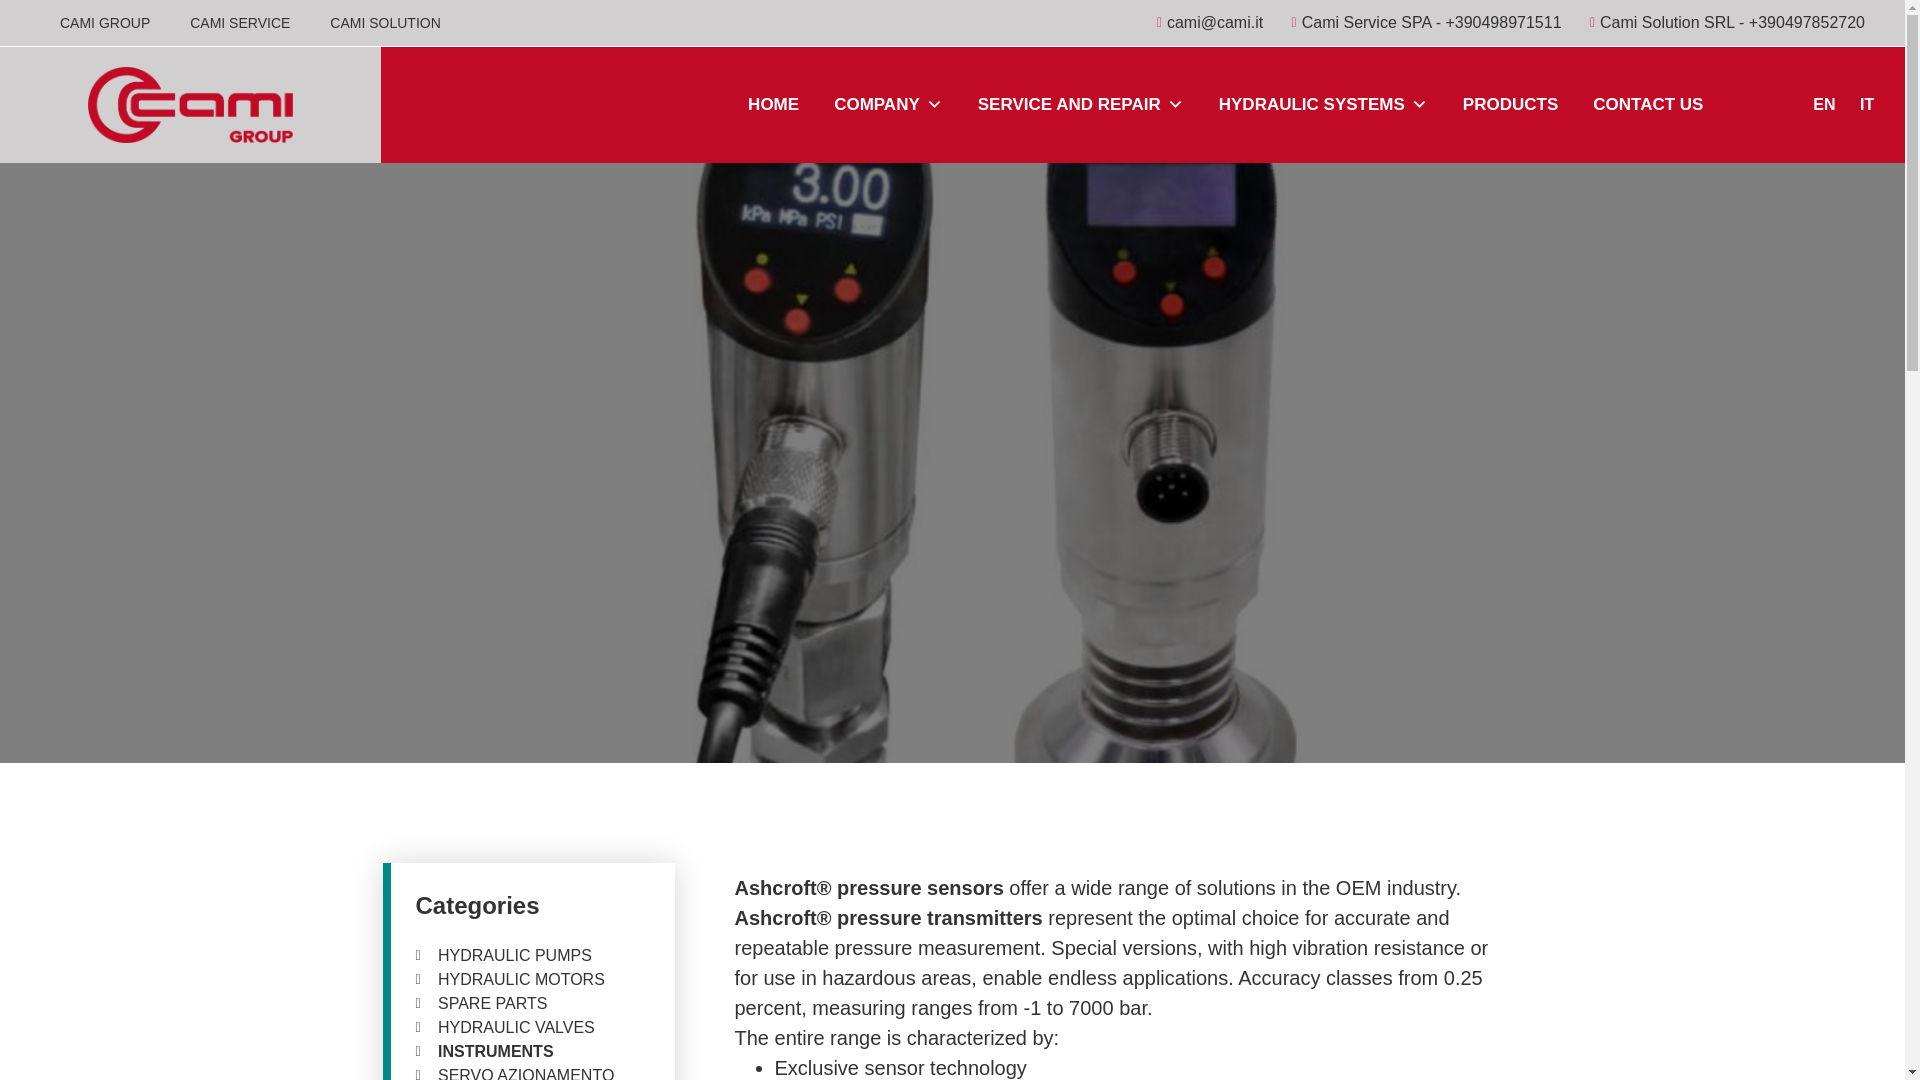 Image resolution: width=1920 pixels, height=1080 pixels. I want to click on HYDRAULIC SYSTEMS, so click(1324, 104).